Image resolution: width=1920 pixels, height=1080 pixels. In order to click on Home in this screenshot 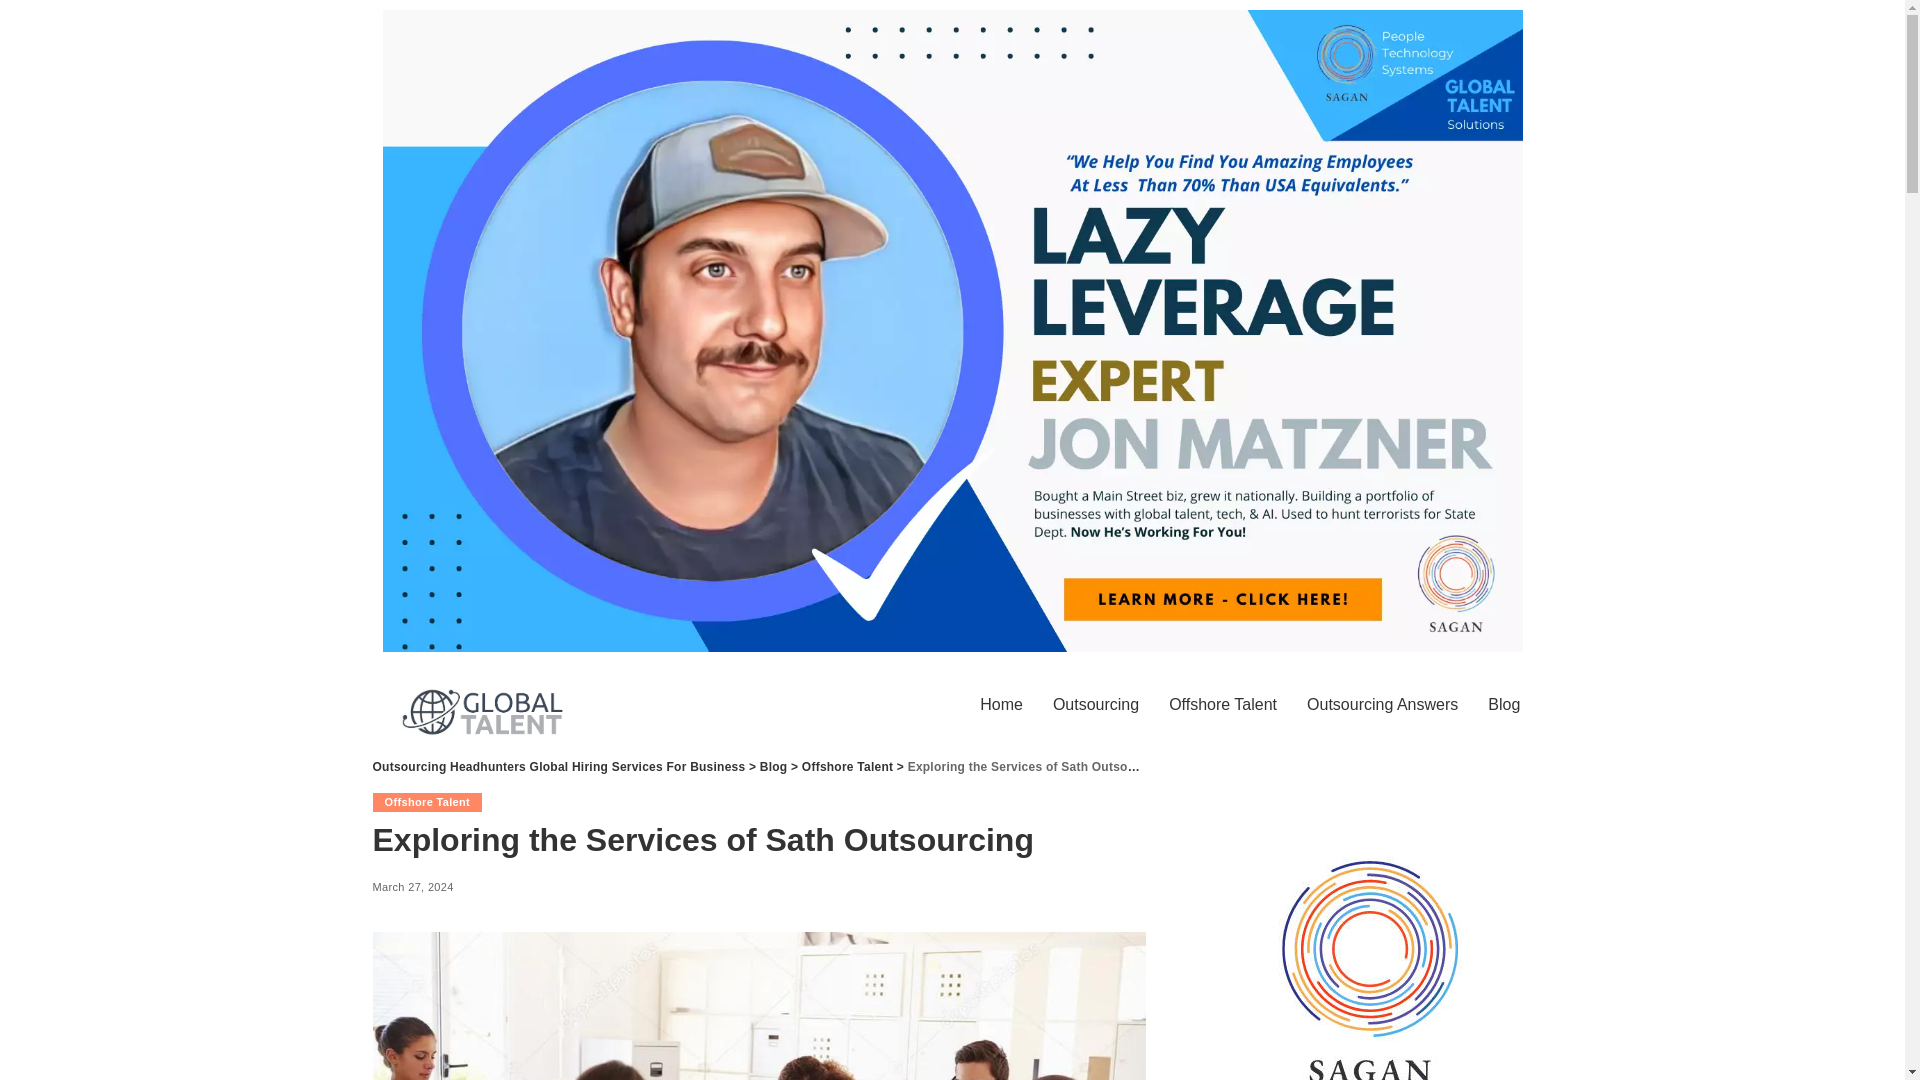, I will do `click(1002, 704)`.